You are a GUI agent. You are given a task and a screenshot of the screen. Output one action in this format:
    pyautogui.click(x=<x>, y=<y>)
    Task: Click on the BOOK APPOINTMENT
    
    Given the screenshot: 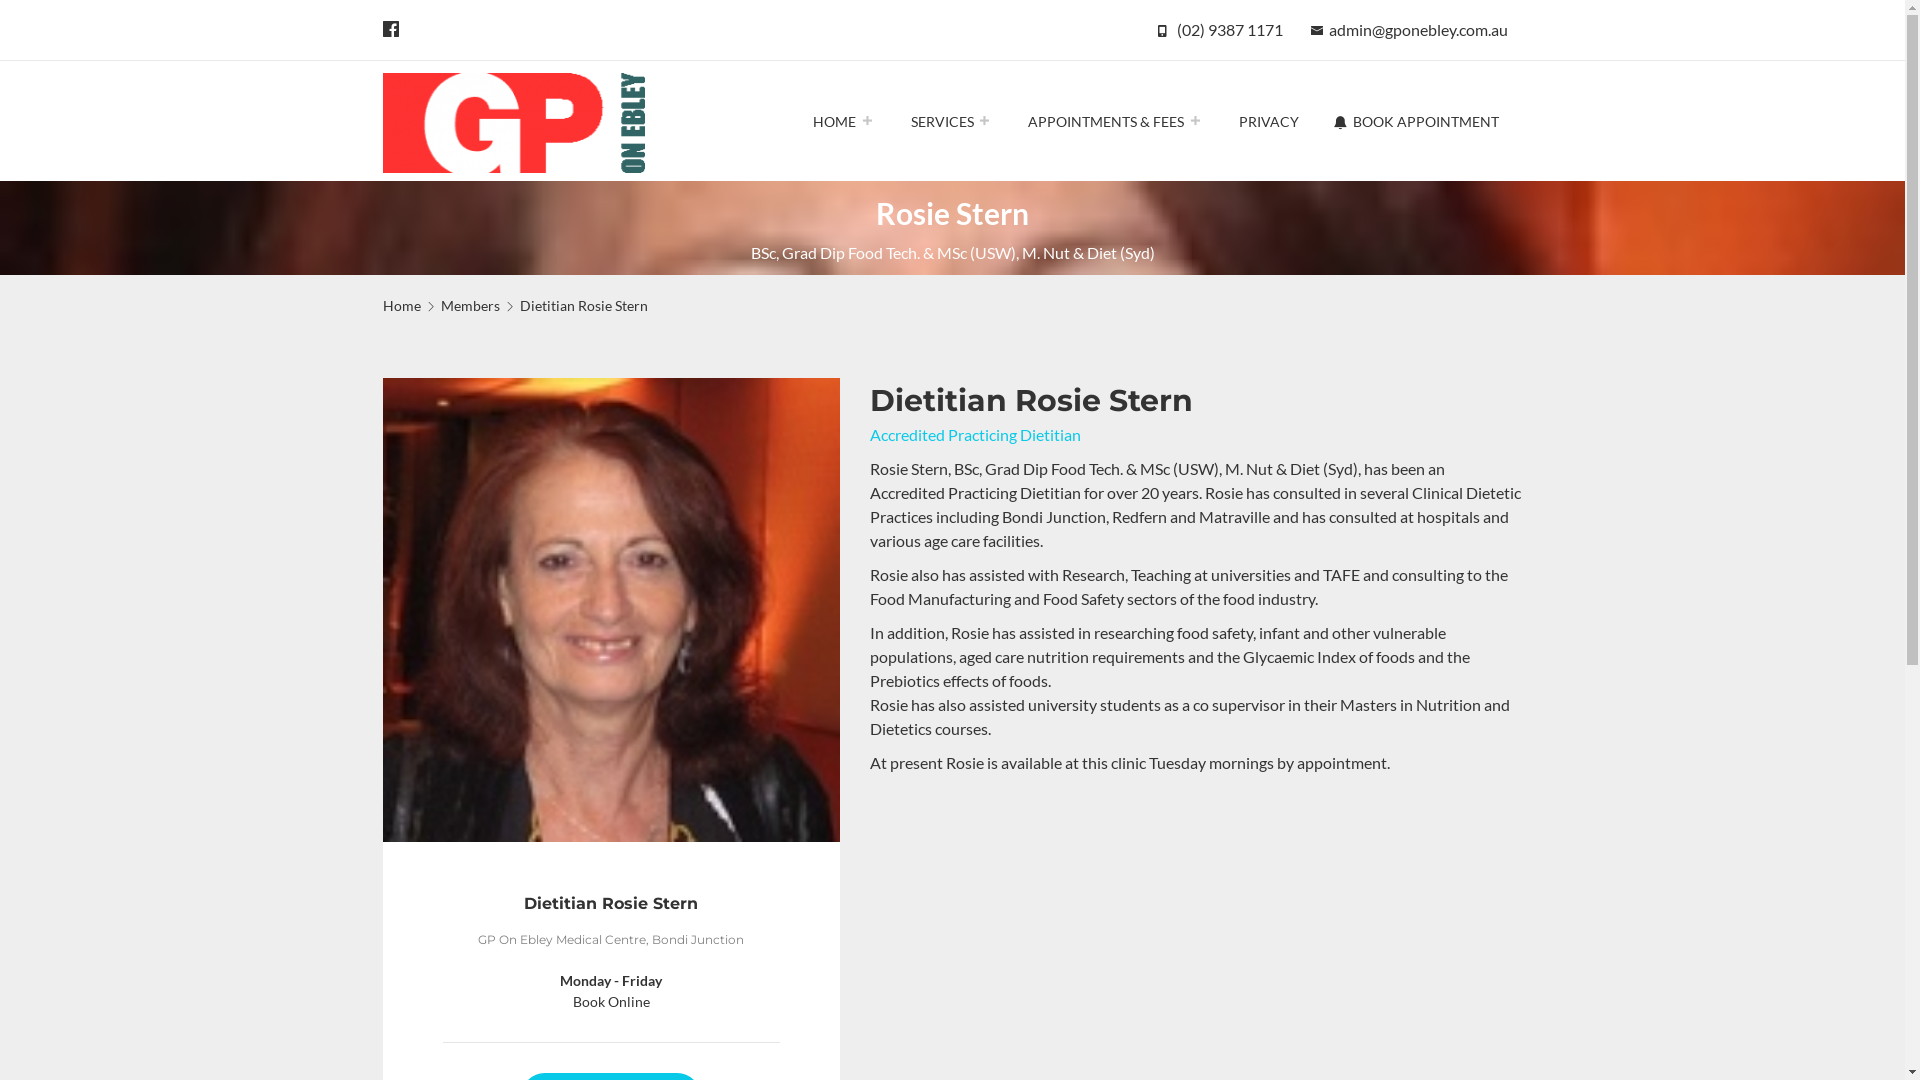 What is the action you would take?
    pyautogui.click(x=1418, y=121)
    